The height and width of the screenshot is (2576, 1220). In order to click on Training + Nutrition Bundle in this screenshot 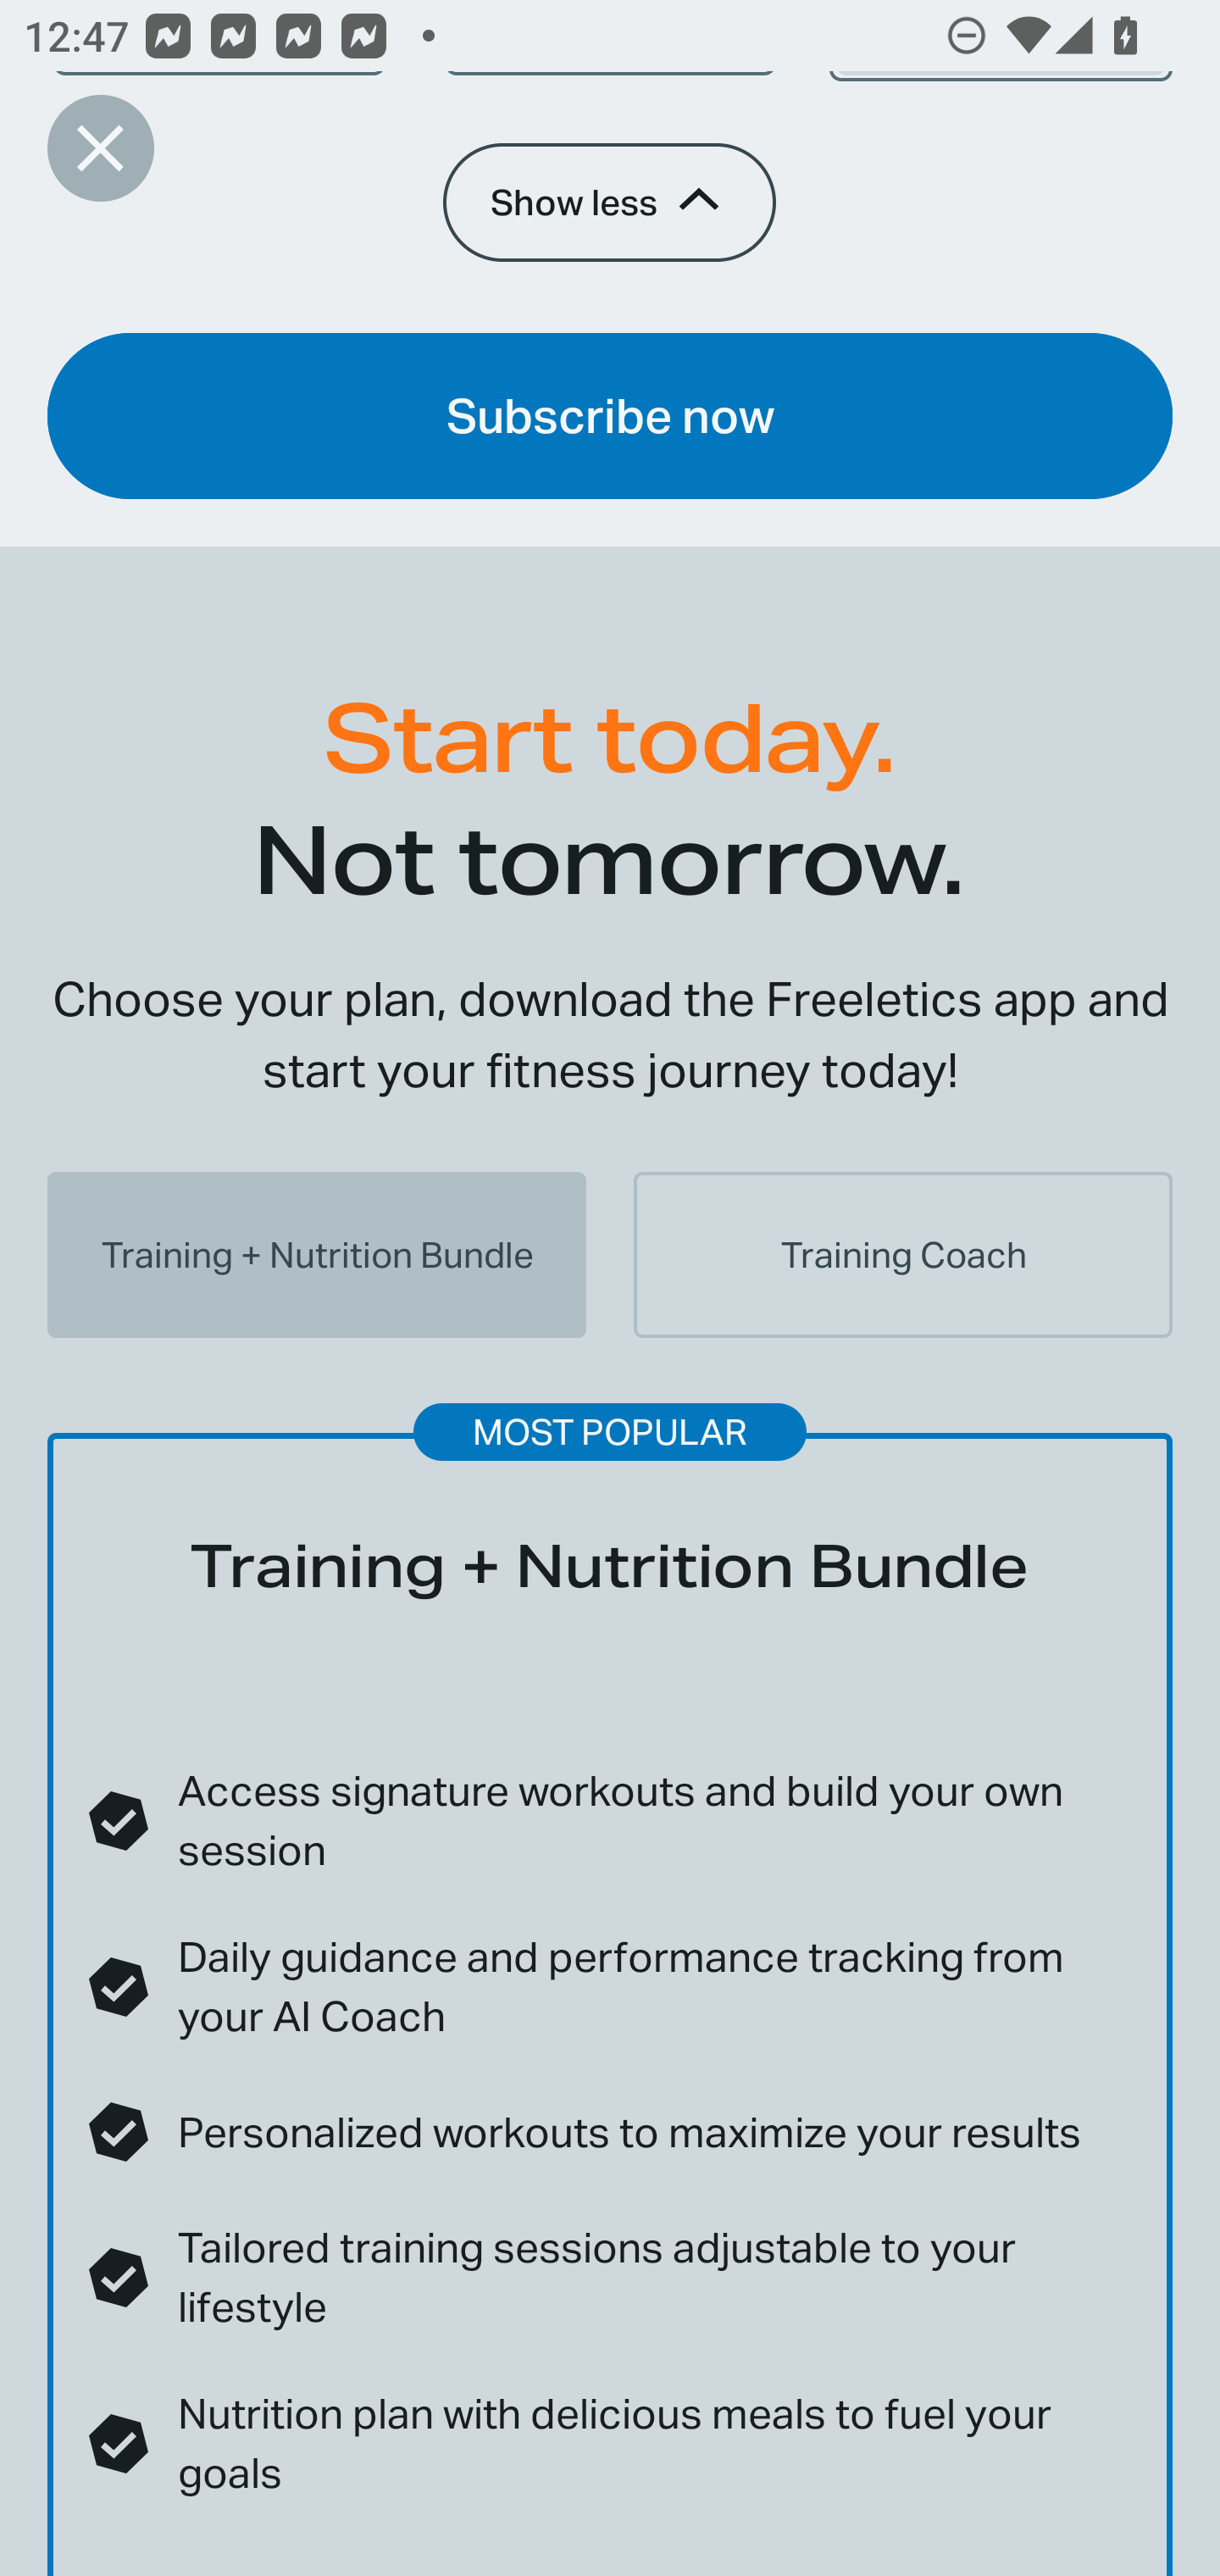, I will do `click(317, 1254)`.